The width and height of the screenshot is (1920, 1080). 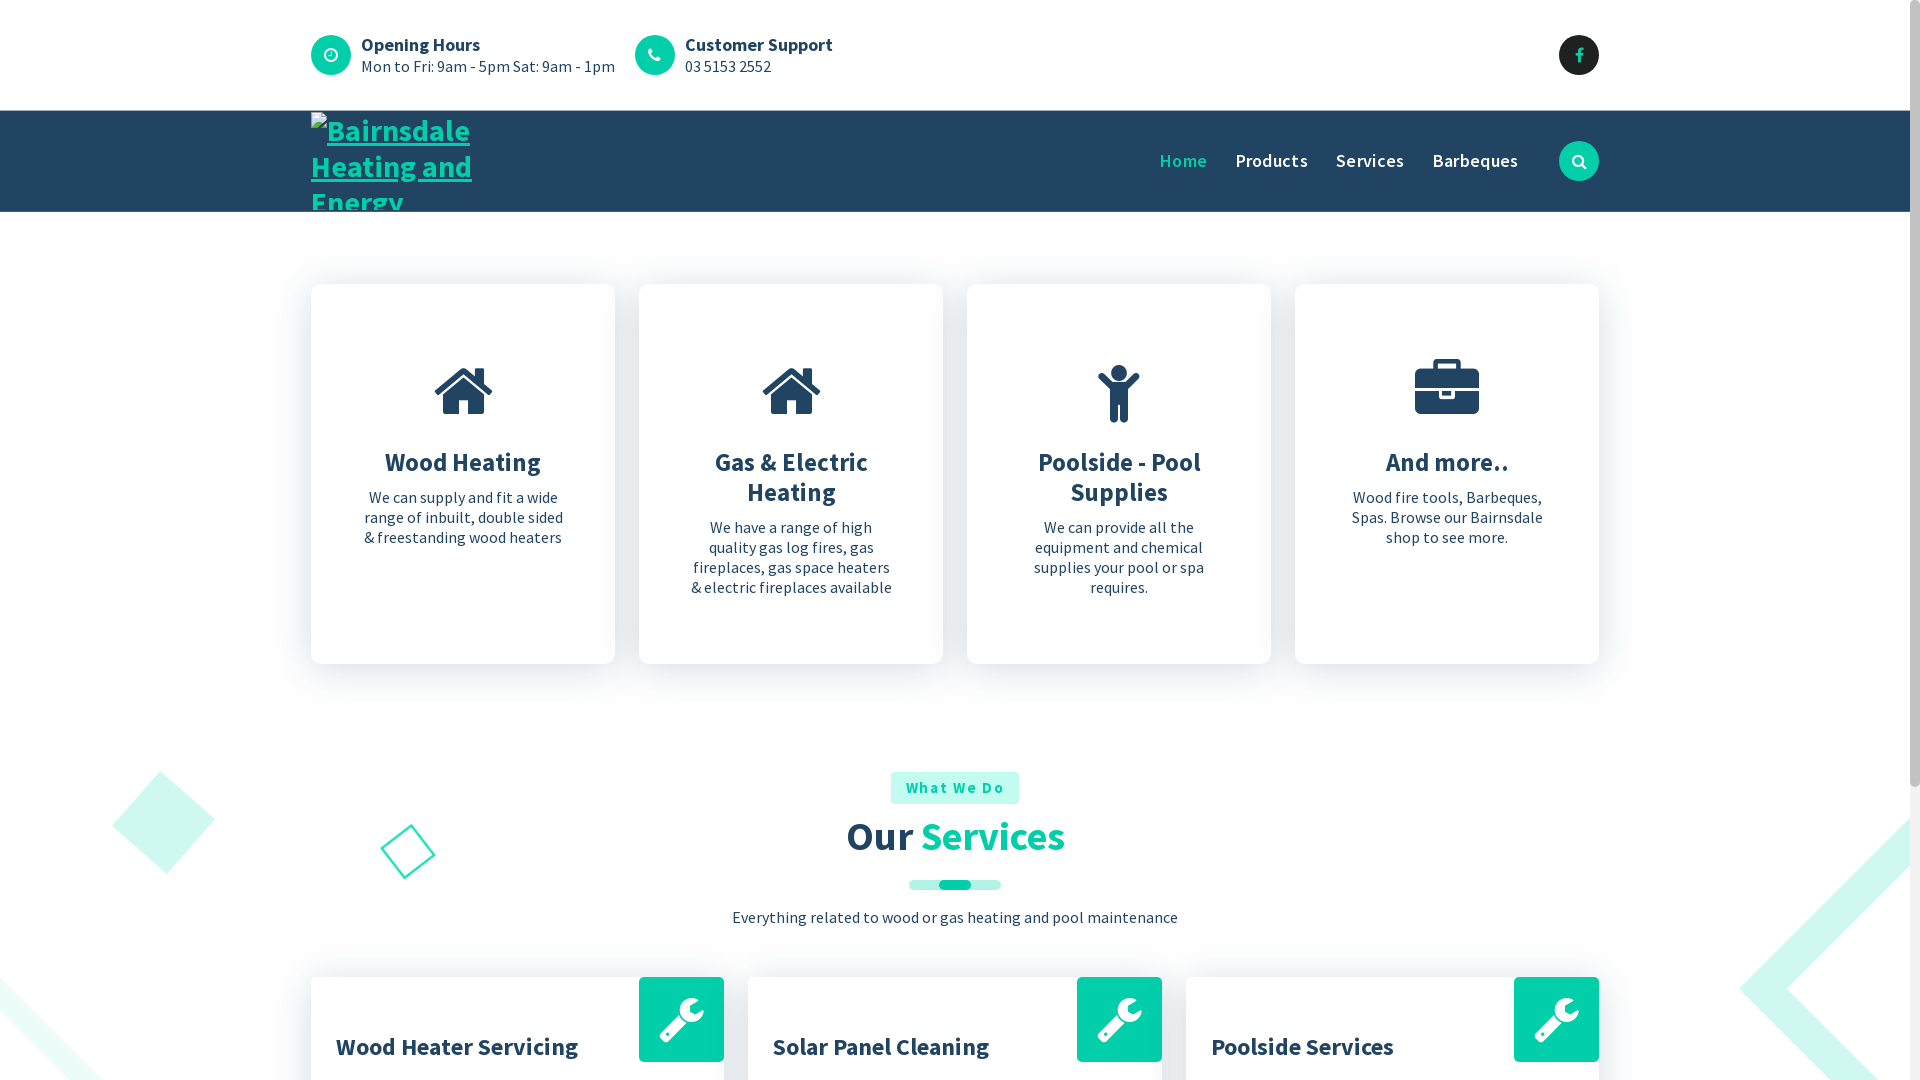 I want to click on Poolside Services, so click(x=1302, y=1046).